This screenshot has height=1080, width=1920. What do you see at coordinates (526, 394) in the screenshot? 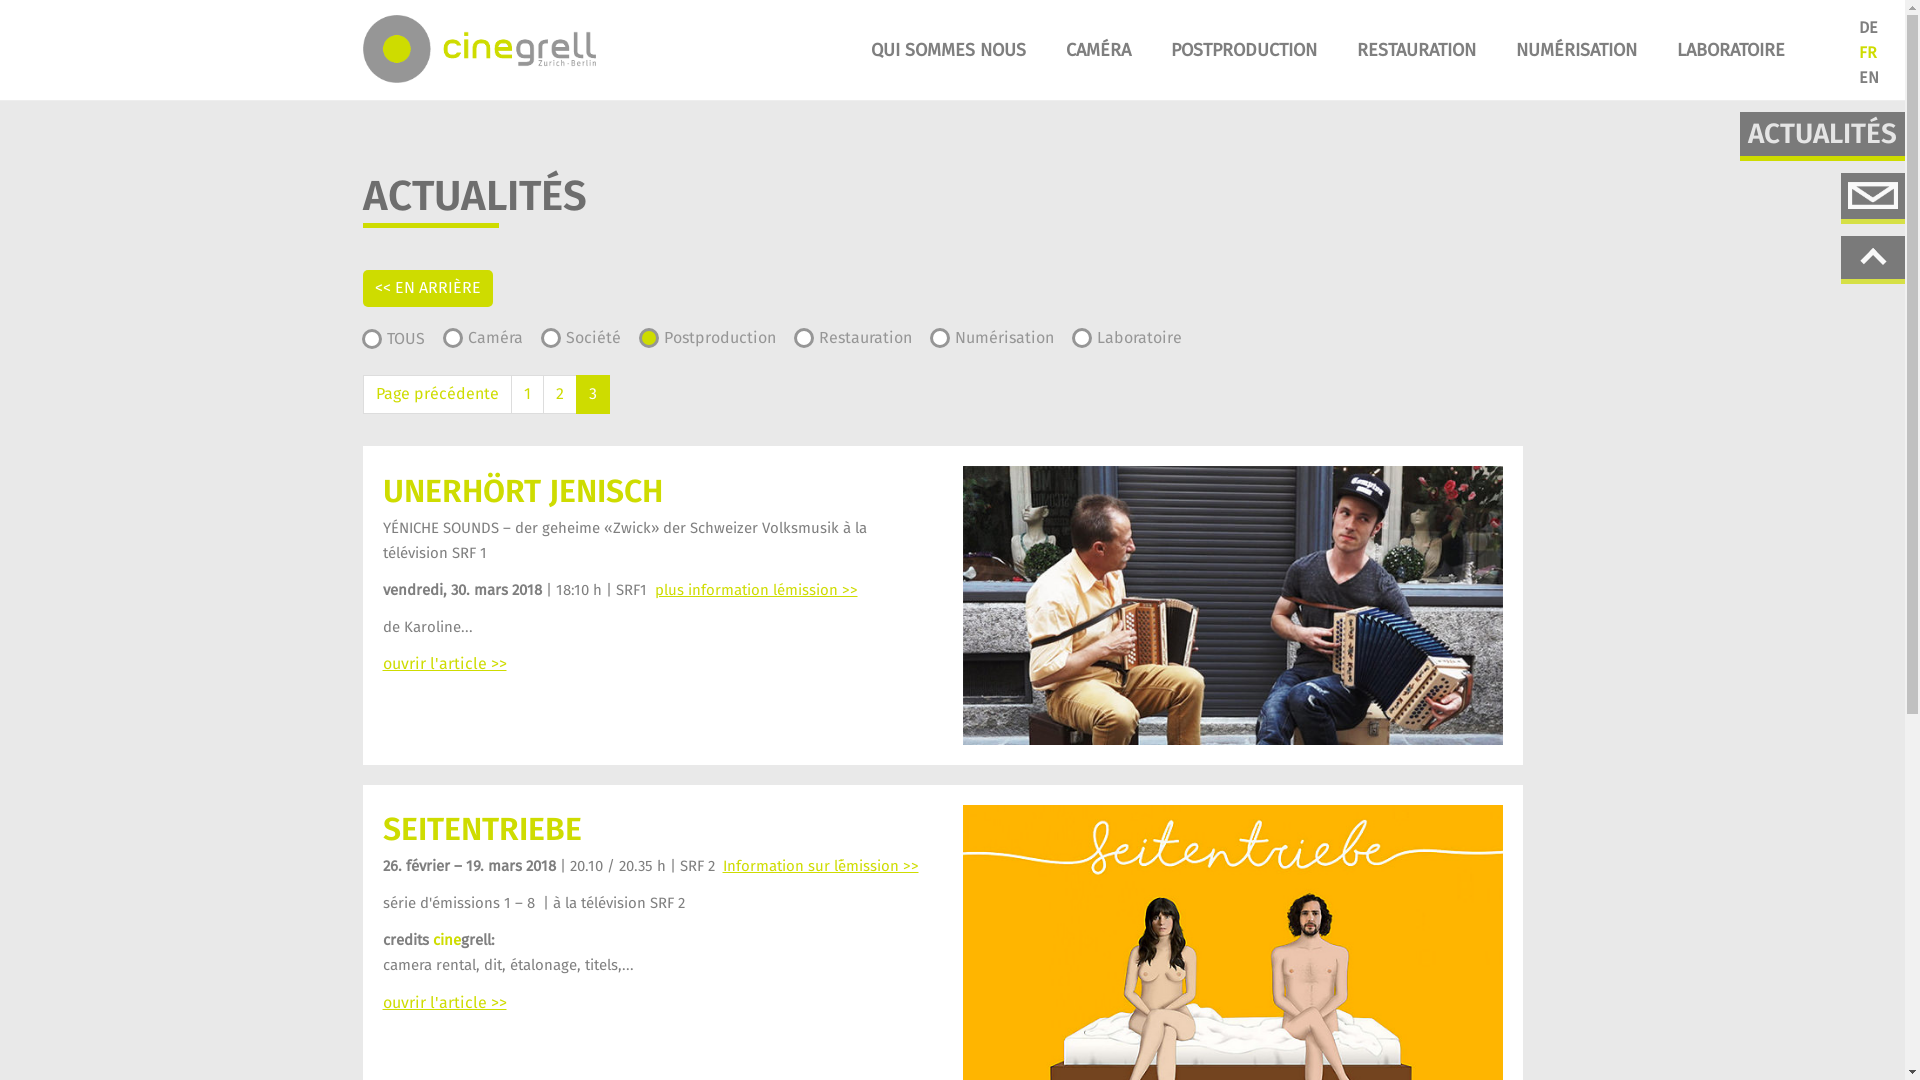
I see `1` at bounding box center [526, 394].